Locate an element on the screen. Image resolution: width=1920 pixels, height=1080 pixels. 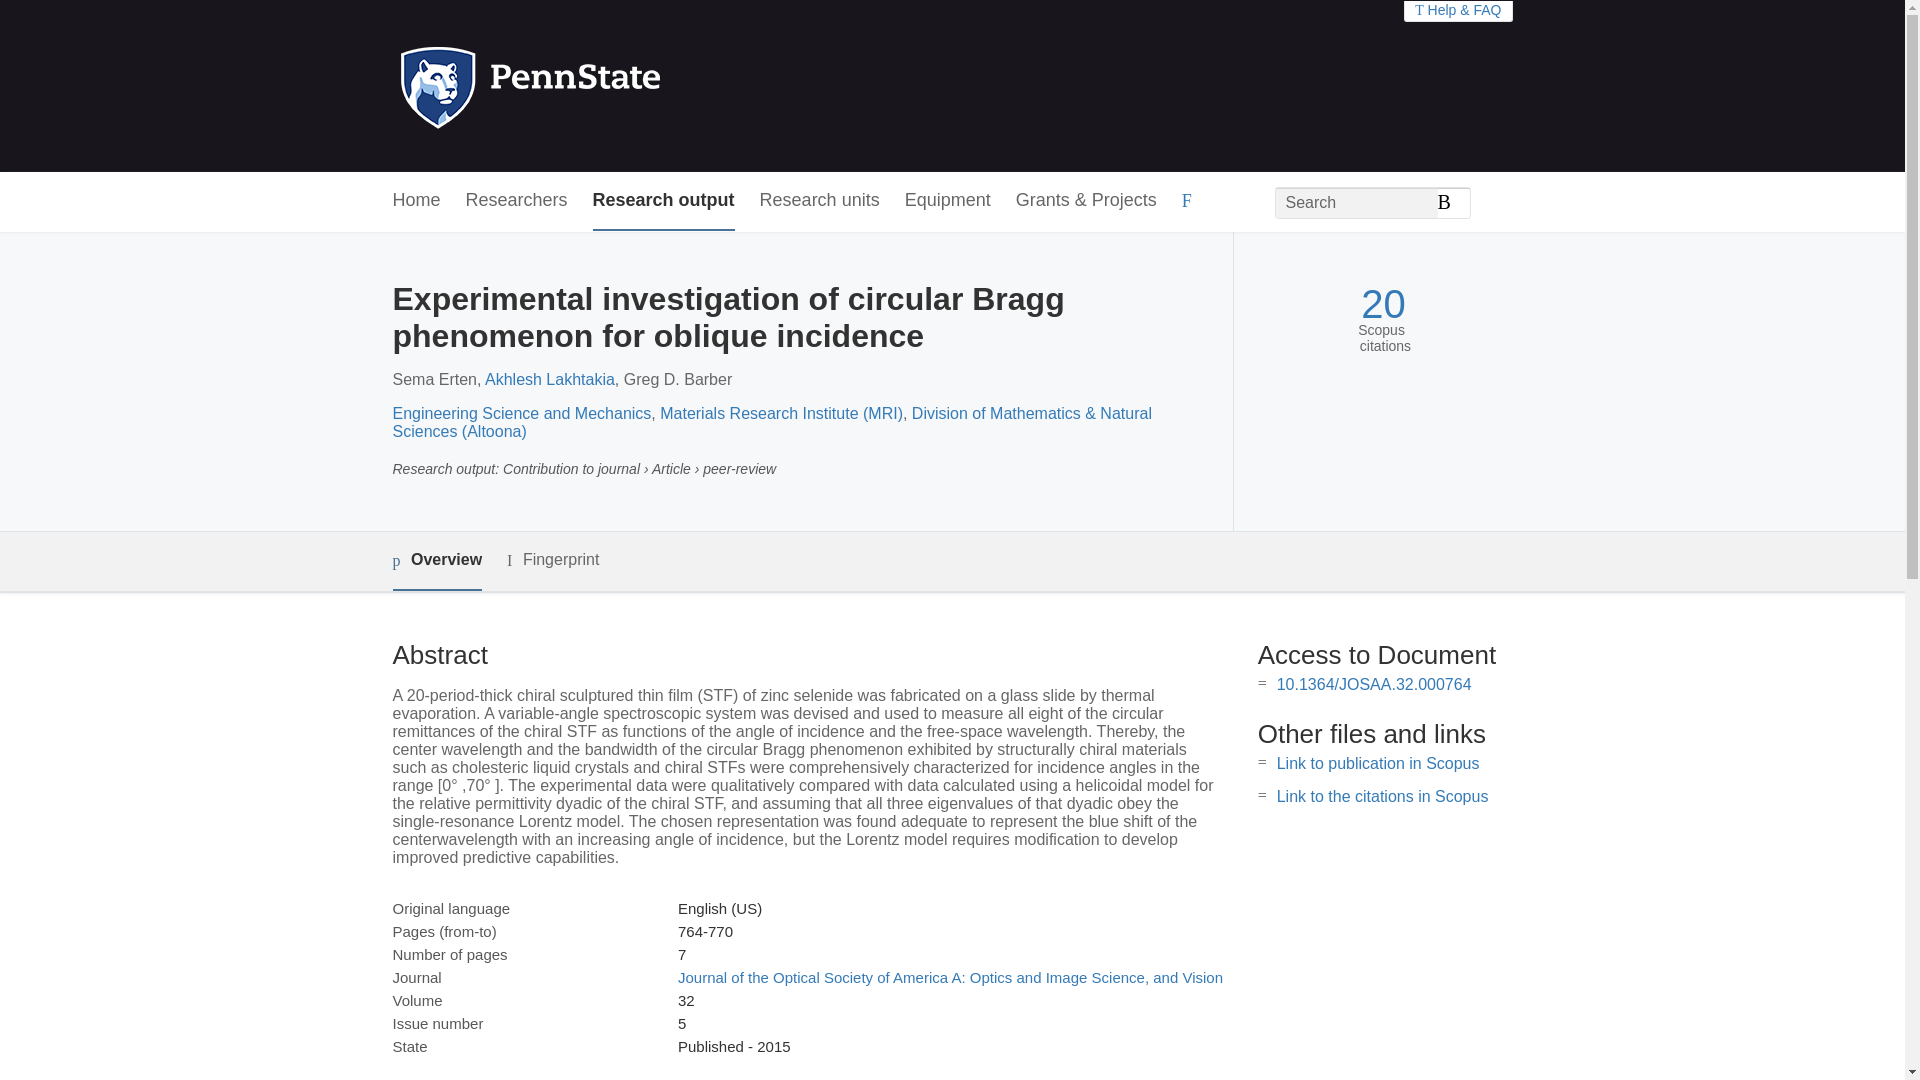
Researchers is located at coordinates (517, 201).